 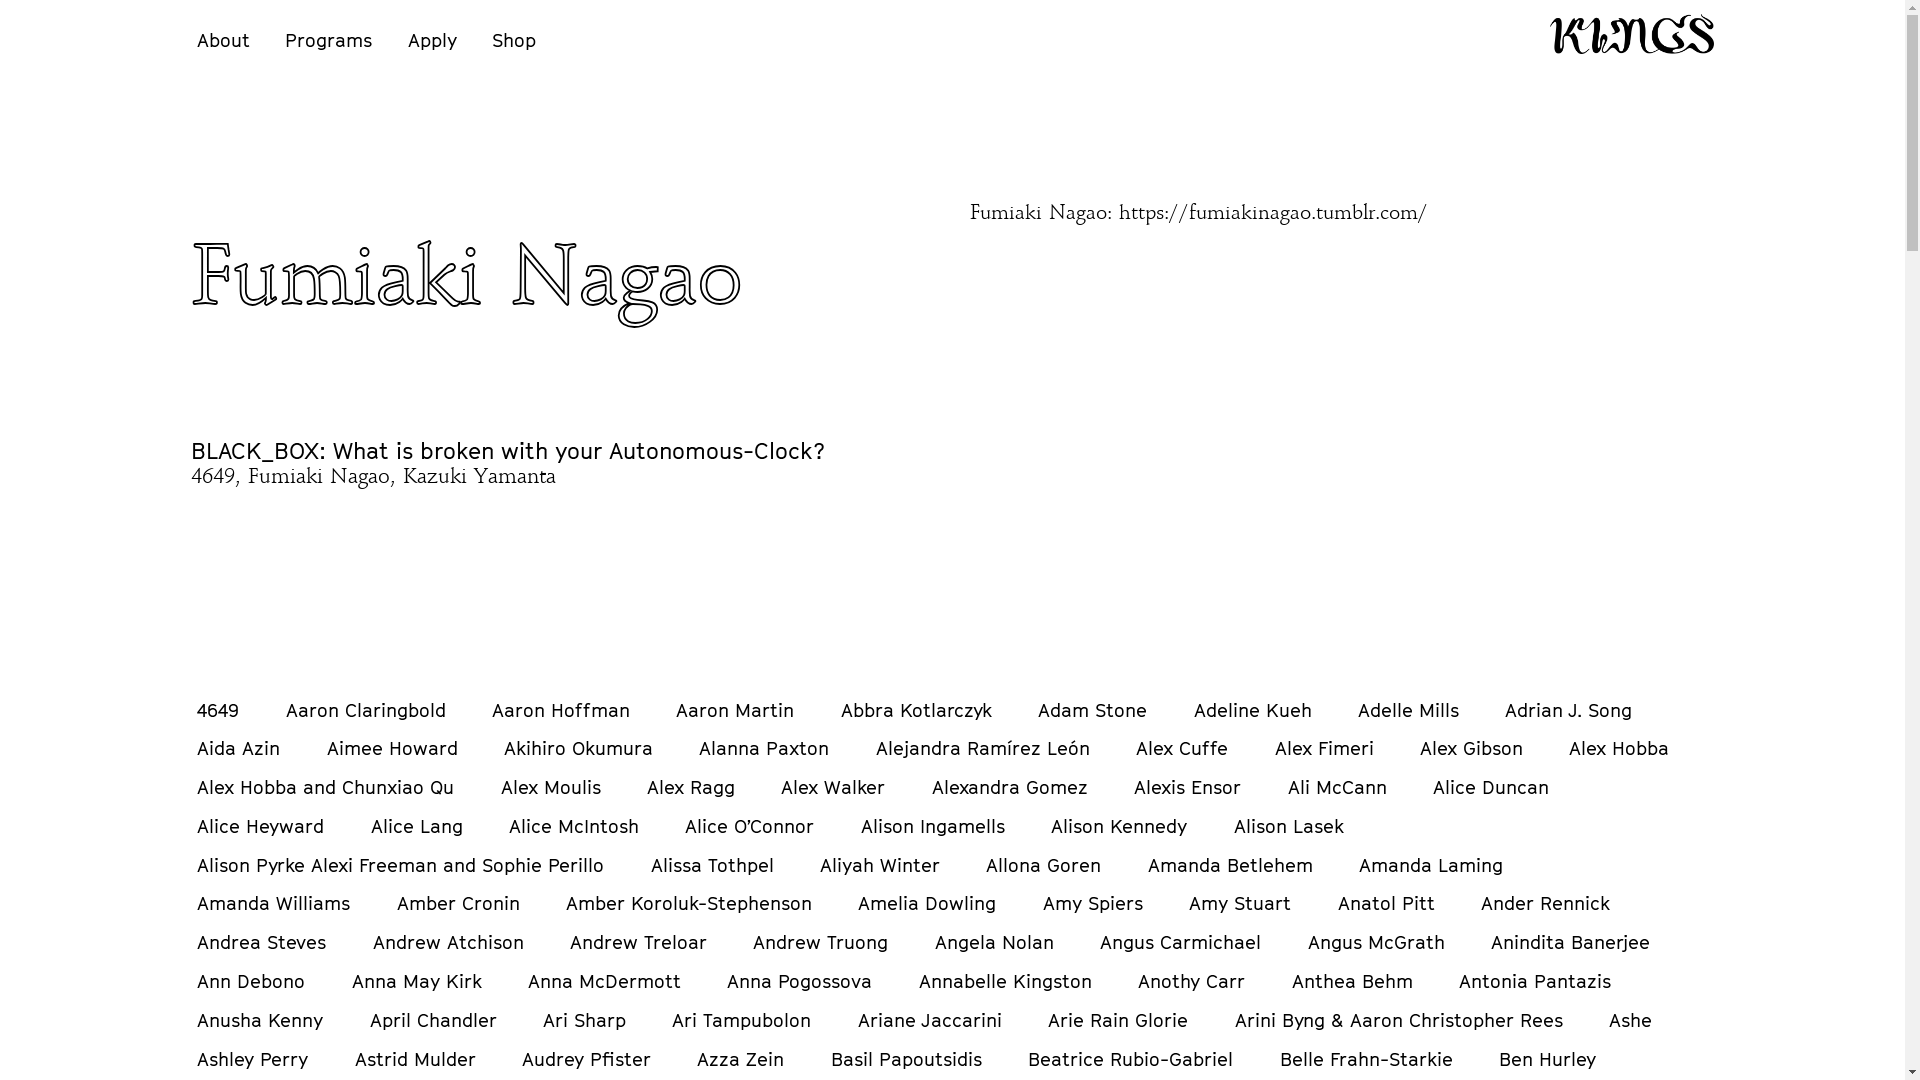 What do you see at coordinates (1253, 710) in the screenshot?
I see `Adeline Kueh` at bounding box center [1253, 710].